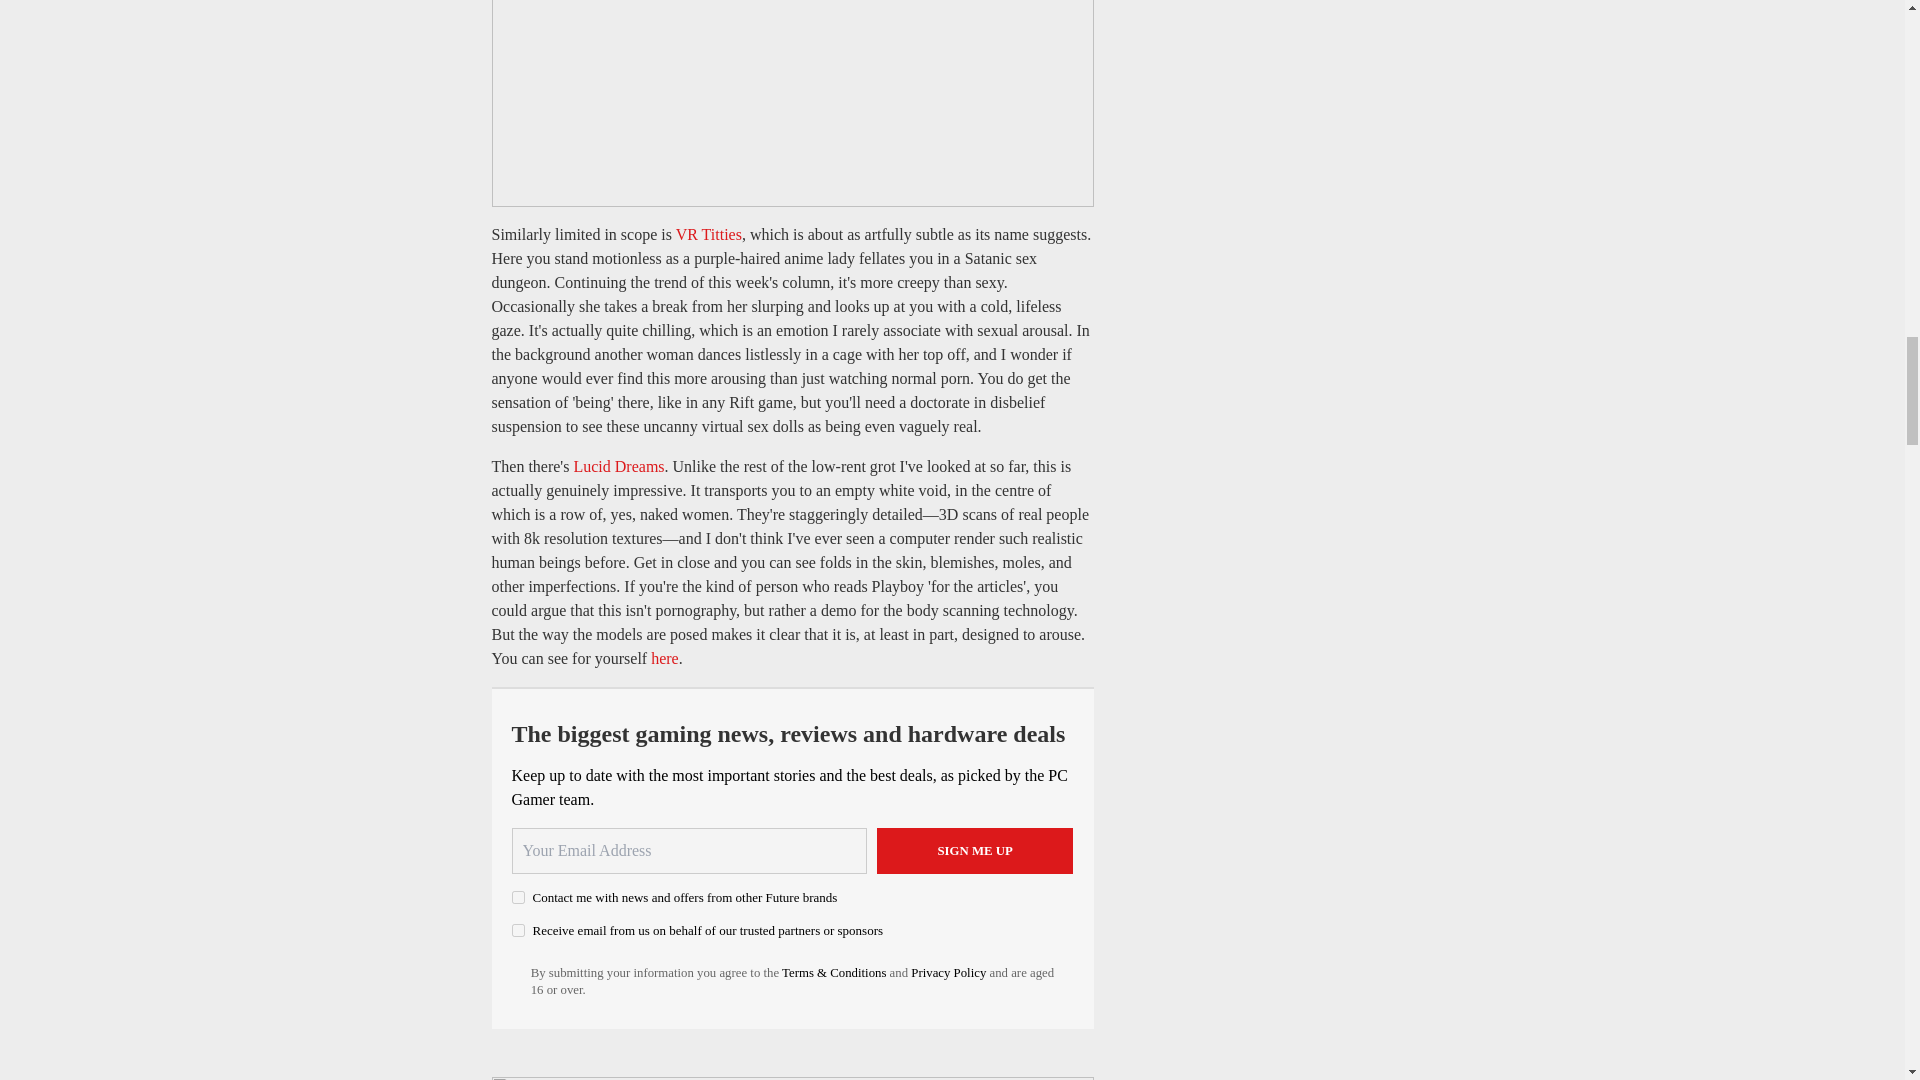  What do you see at coordinates (518, 897) in the screenshot?
I see `on` at bounding box center [518, 897].